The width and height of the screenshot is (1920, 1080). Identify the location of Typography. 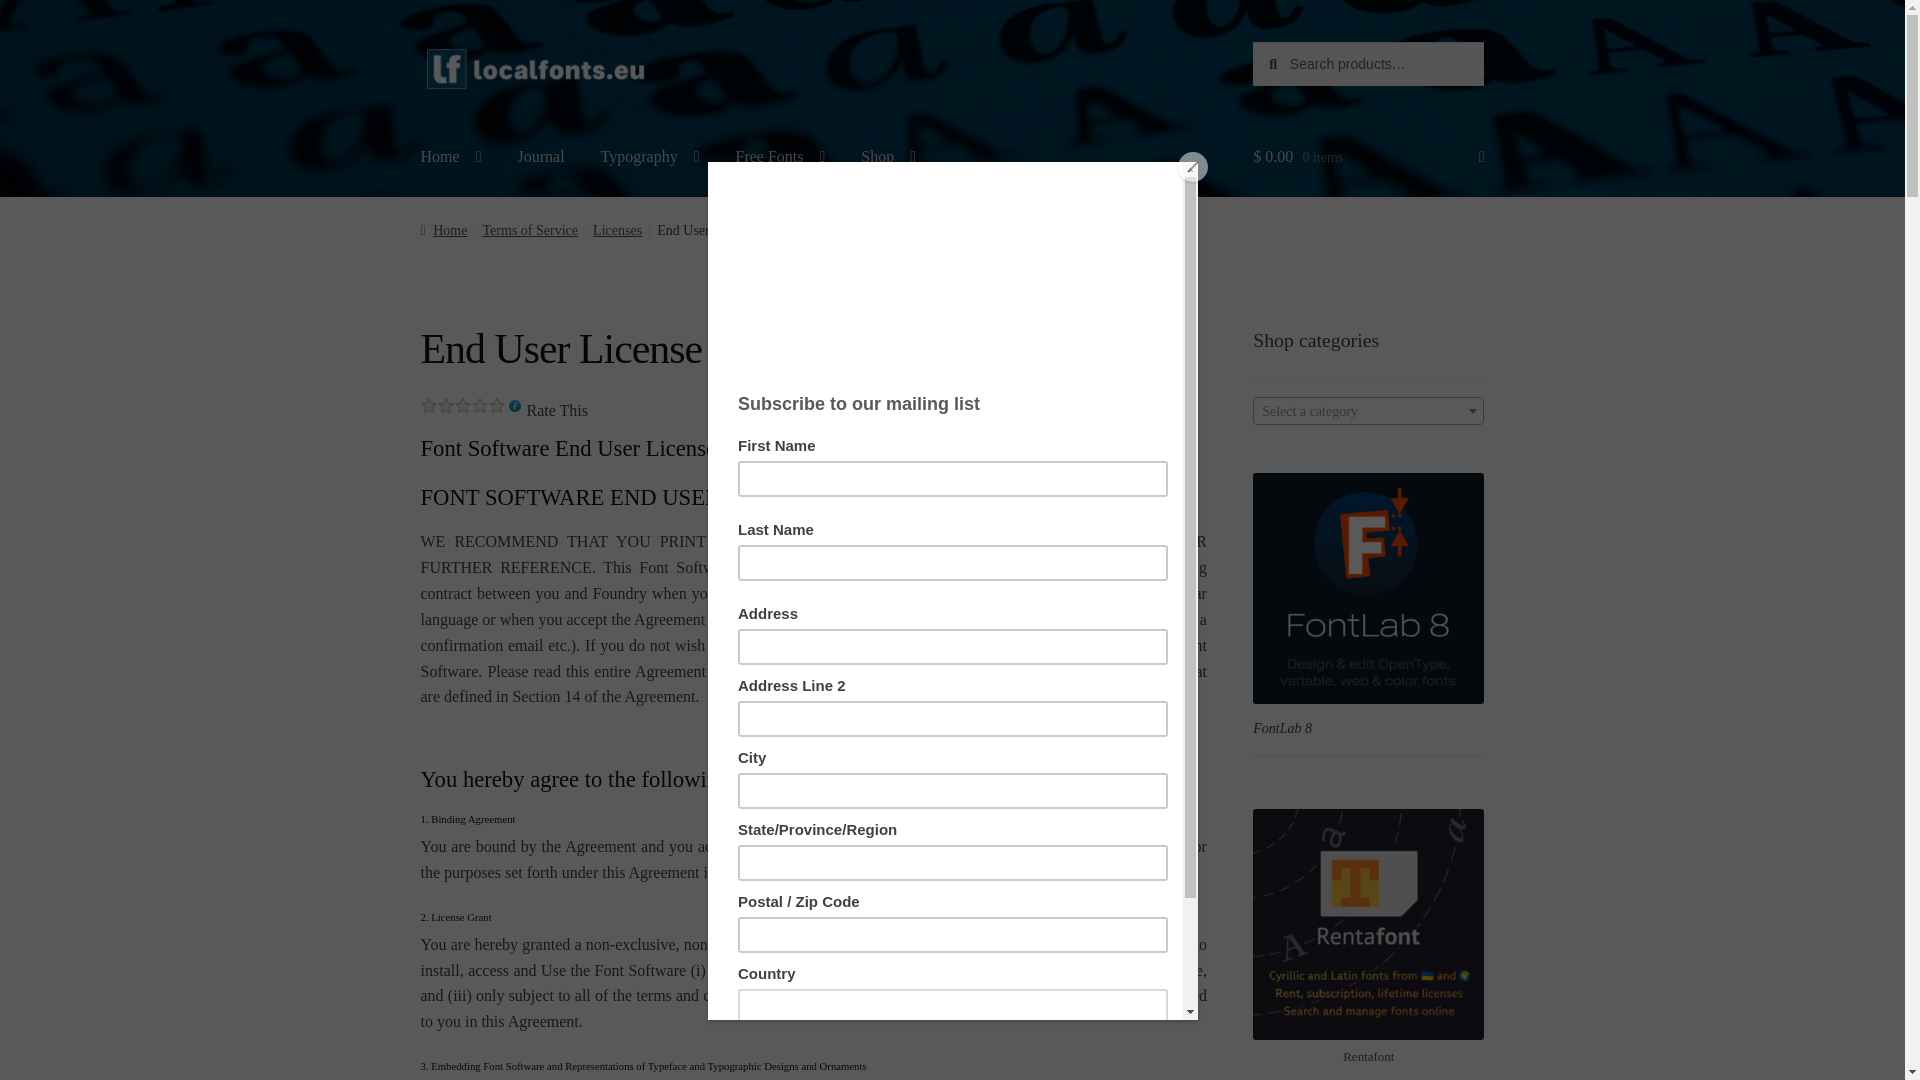
(650, 156).